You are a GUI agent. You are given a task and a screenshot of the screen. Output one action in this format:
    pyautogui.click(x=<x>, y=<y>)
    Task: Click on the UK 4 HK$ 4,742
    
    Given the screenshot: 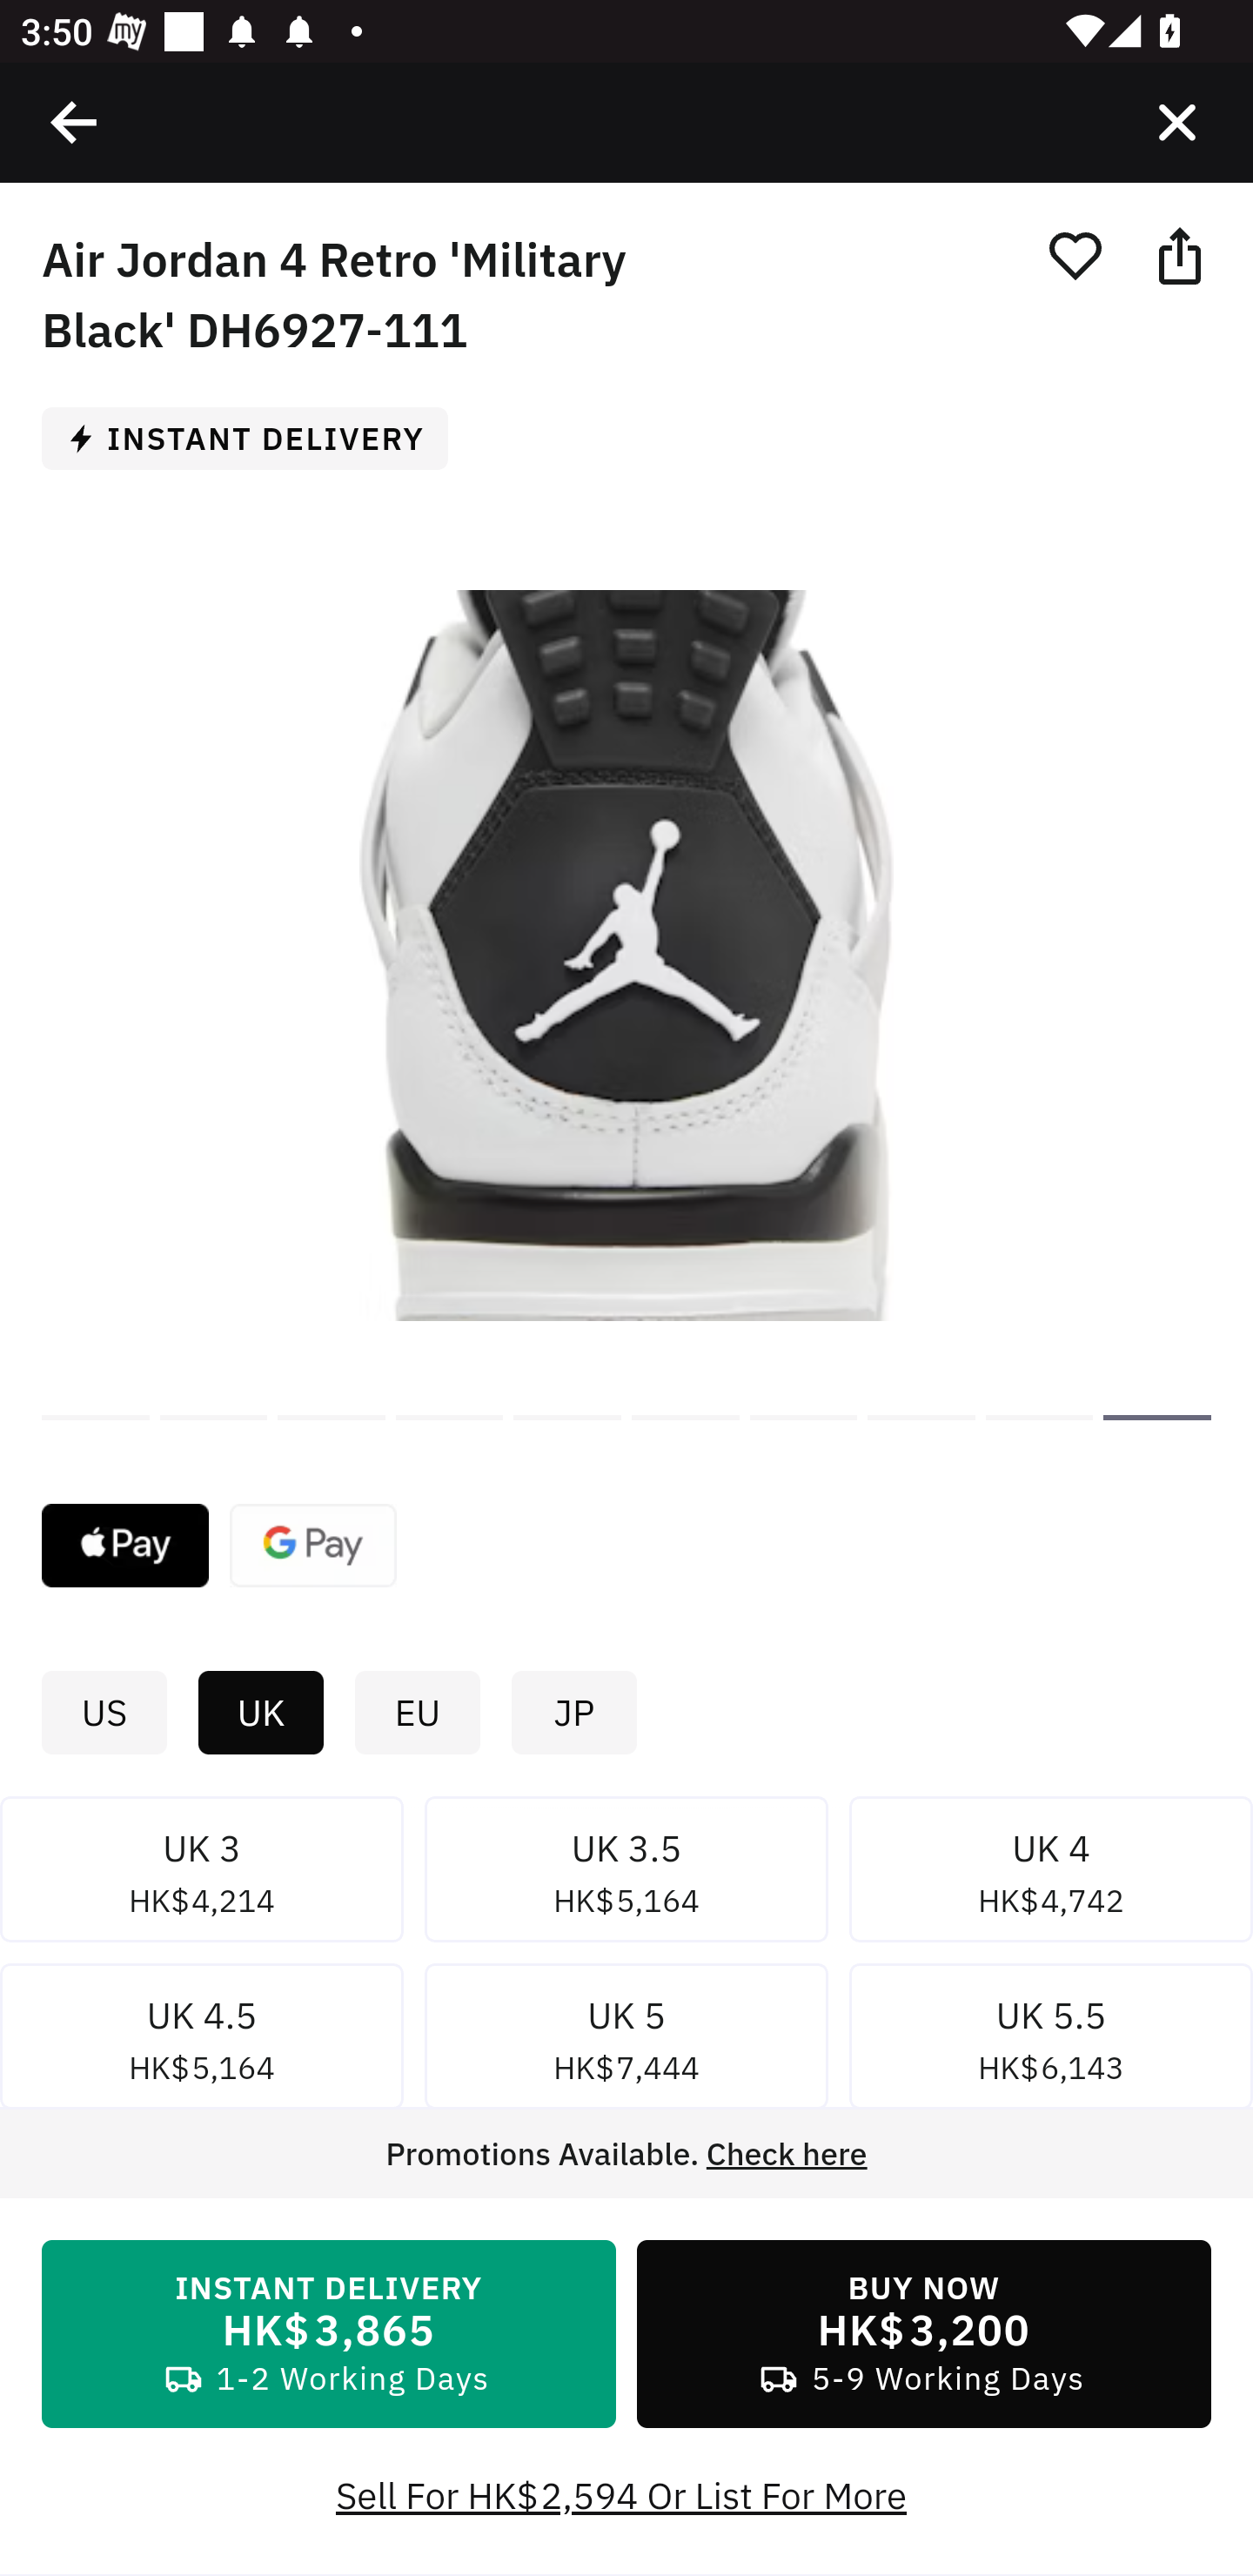 What is the action you would take?
    pyautogui.click(x=1050, y=1874)
    